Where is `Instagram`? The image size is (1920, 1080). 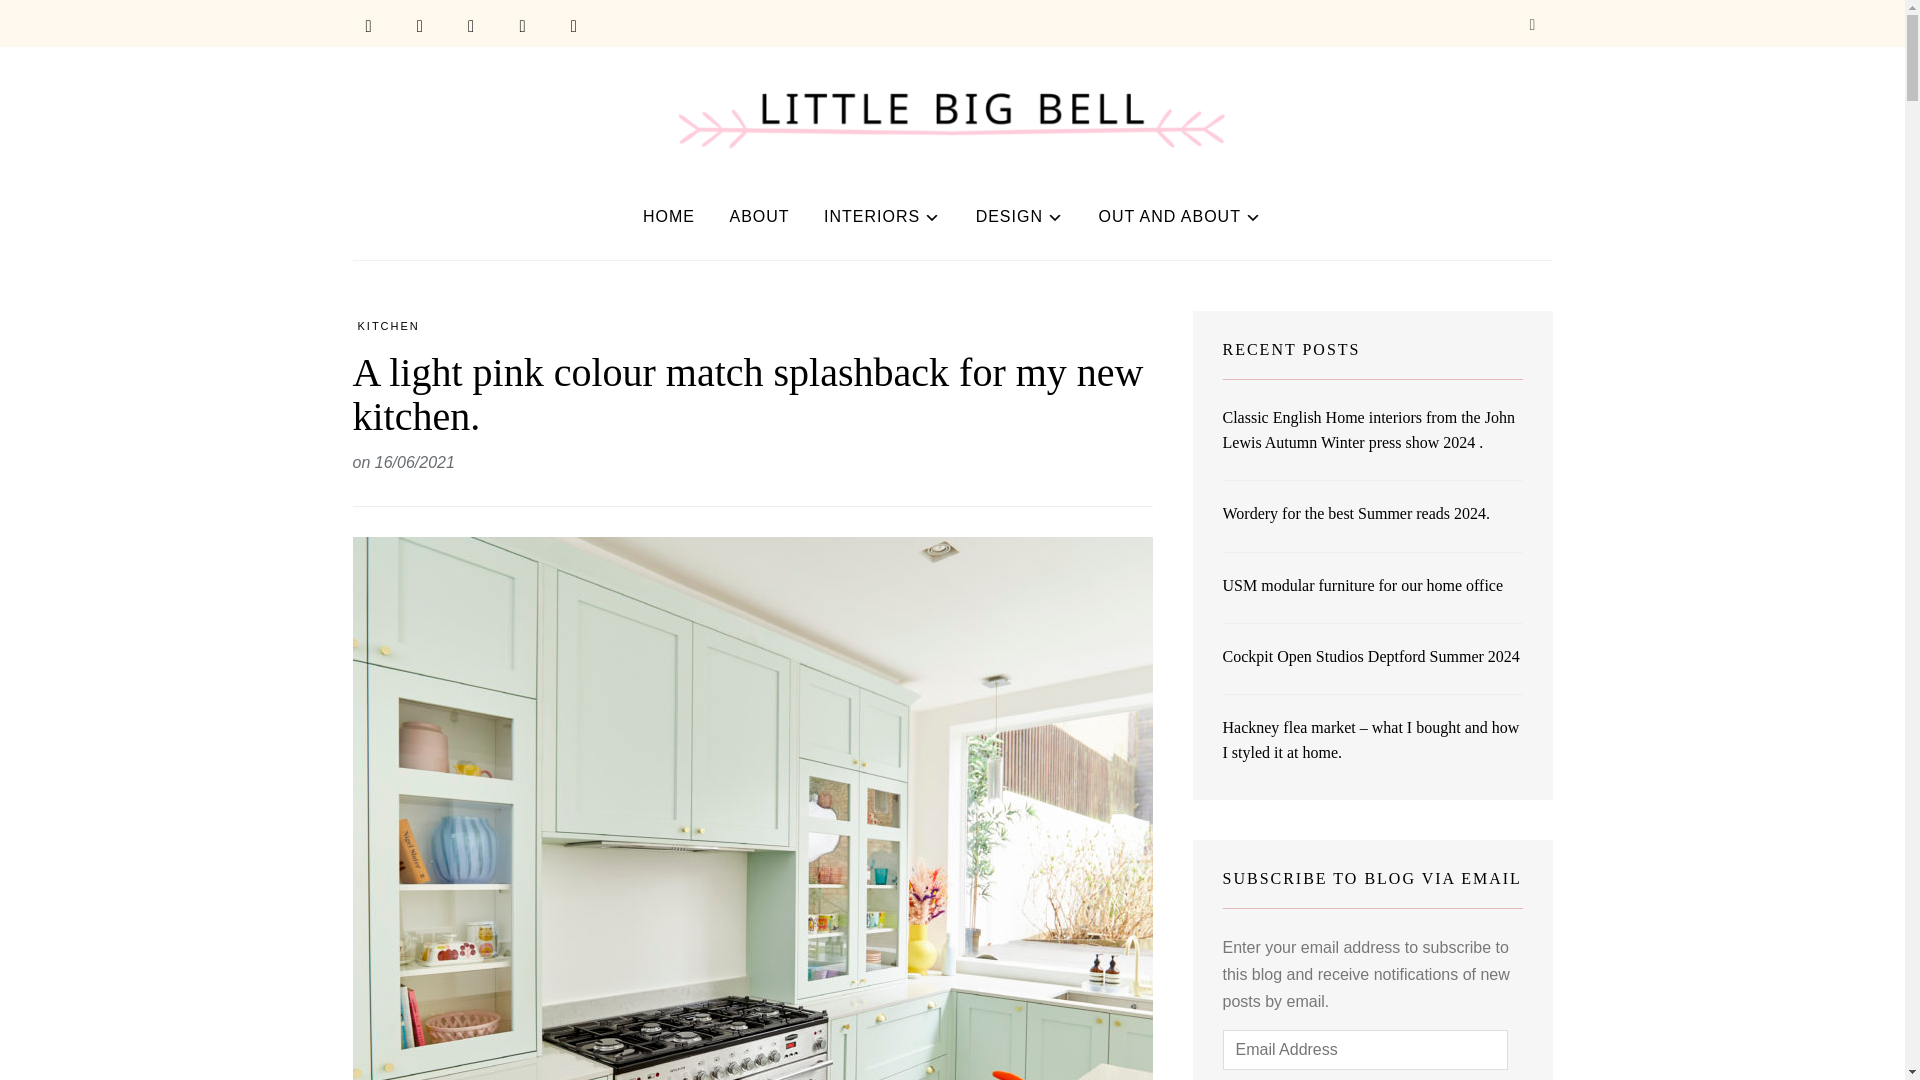 Instagram is located at coordinates (471, 26).